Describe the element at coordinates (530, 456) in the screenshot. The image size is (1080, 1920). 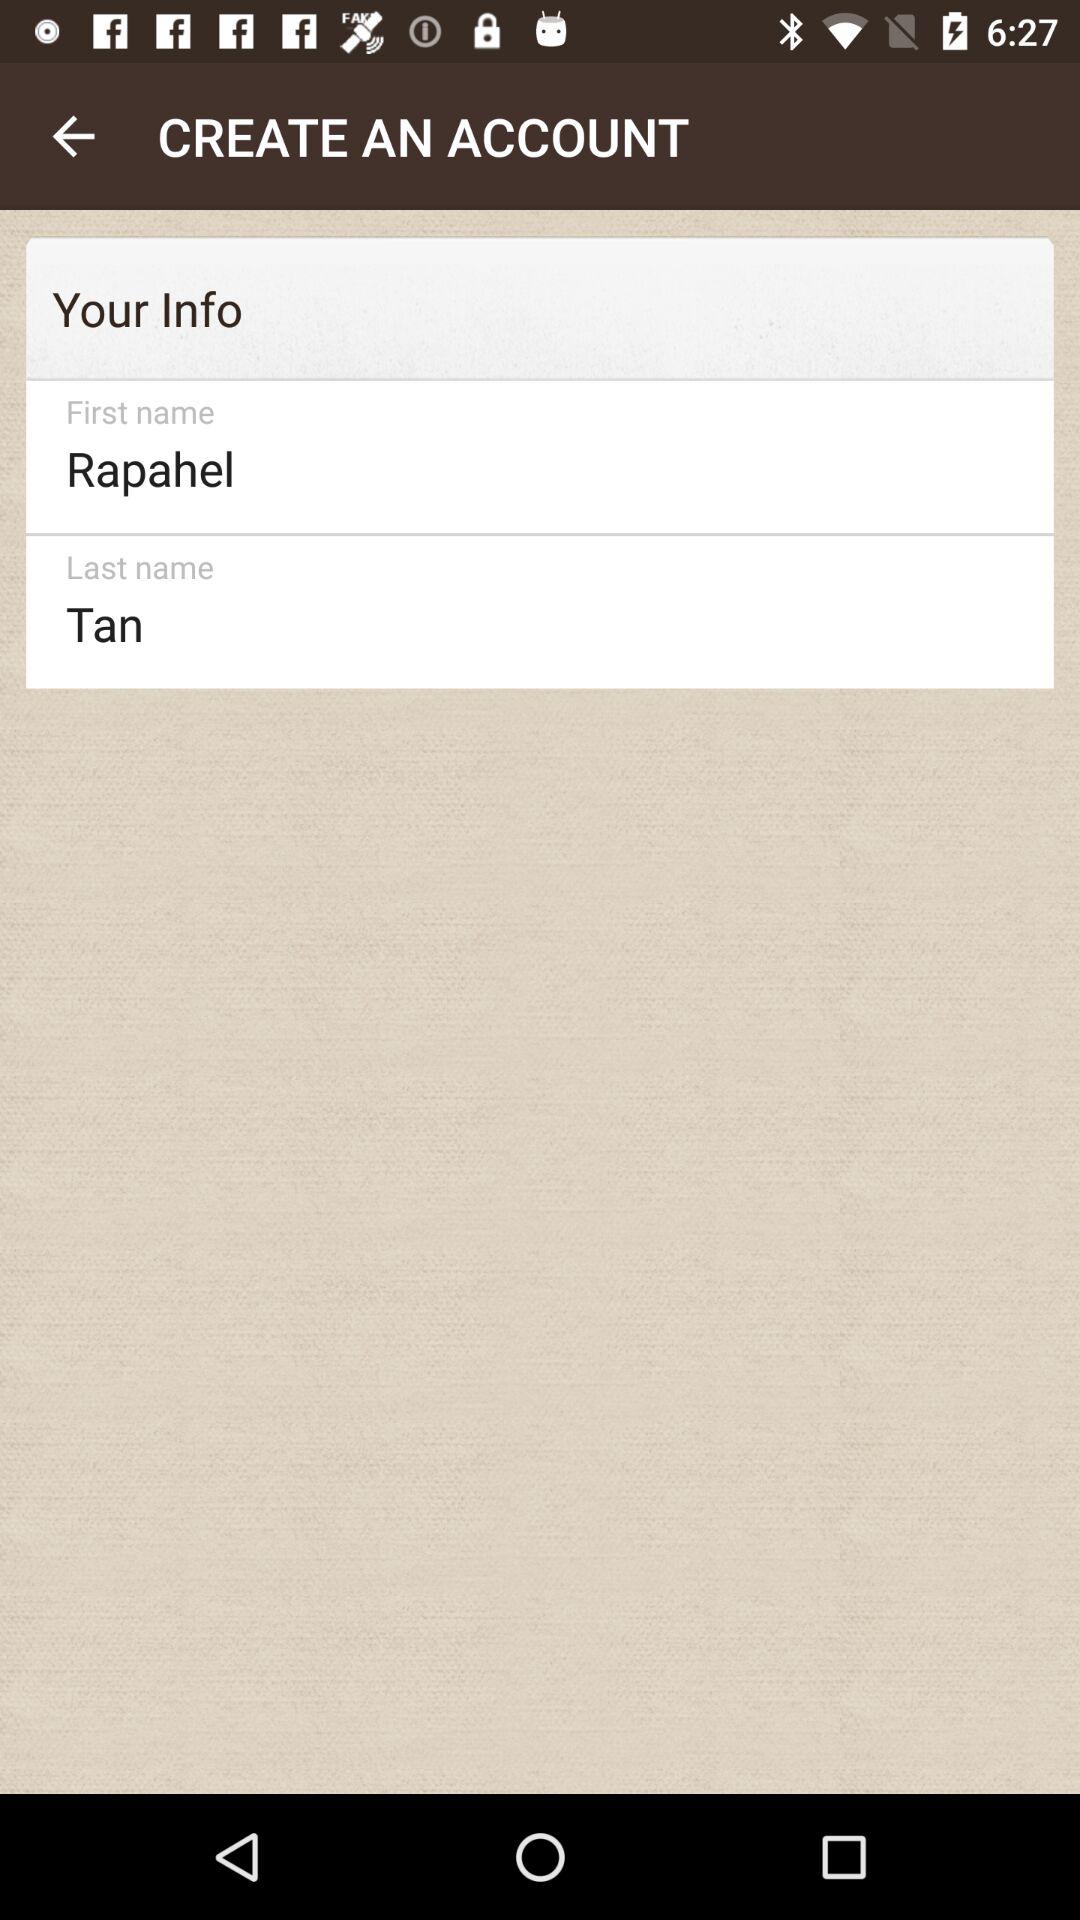
I see `jump until the rapahel item` at that location.